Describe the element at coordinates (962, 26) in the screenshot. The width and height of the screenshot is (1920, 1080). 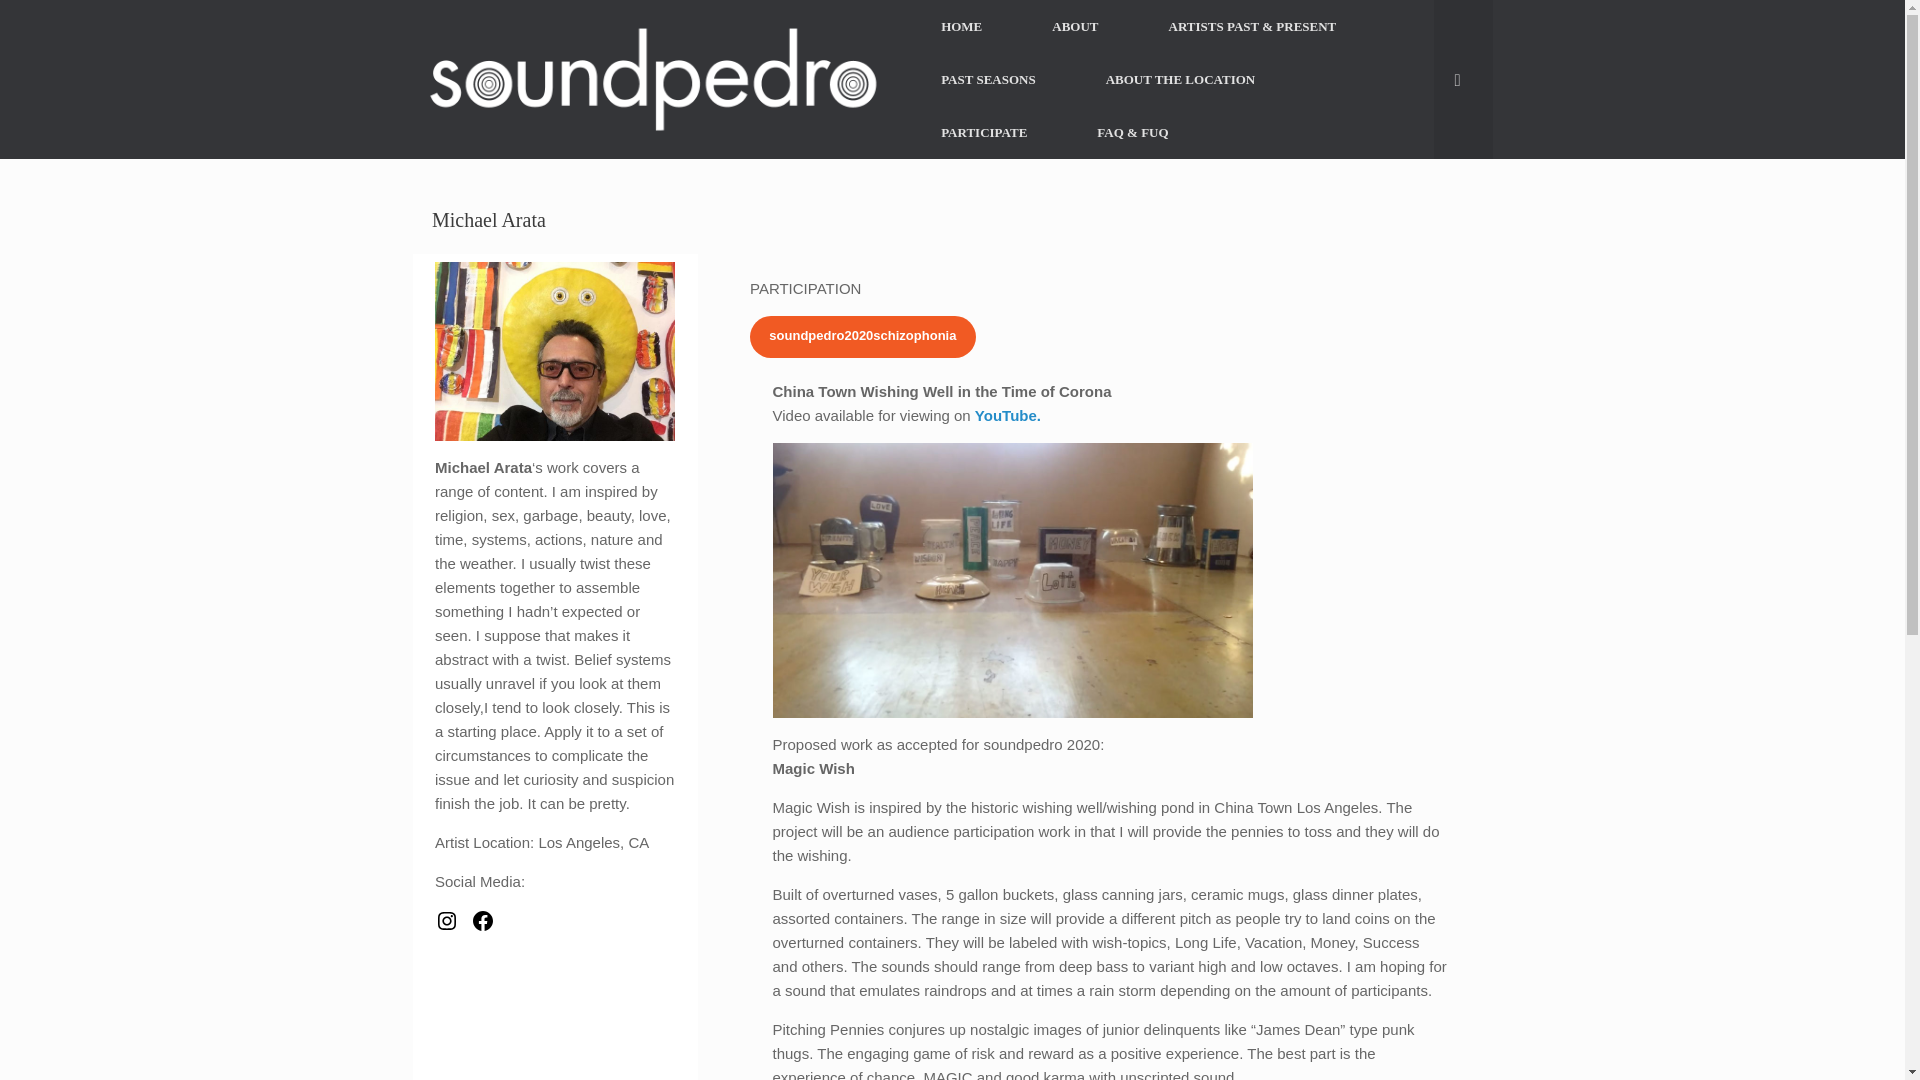
I see `HOME` at that location.